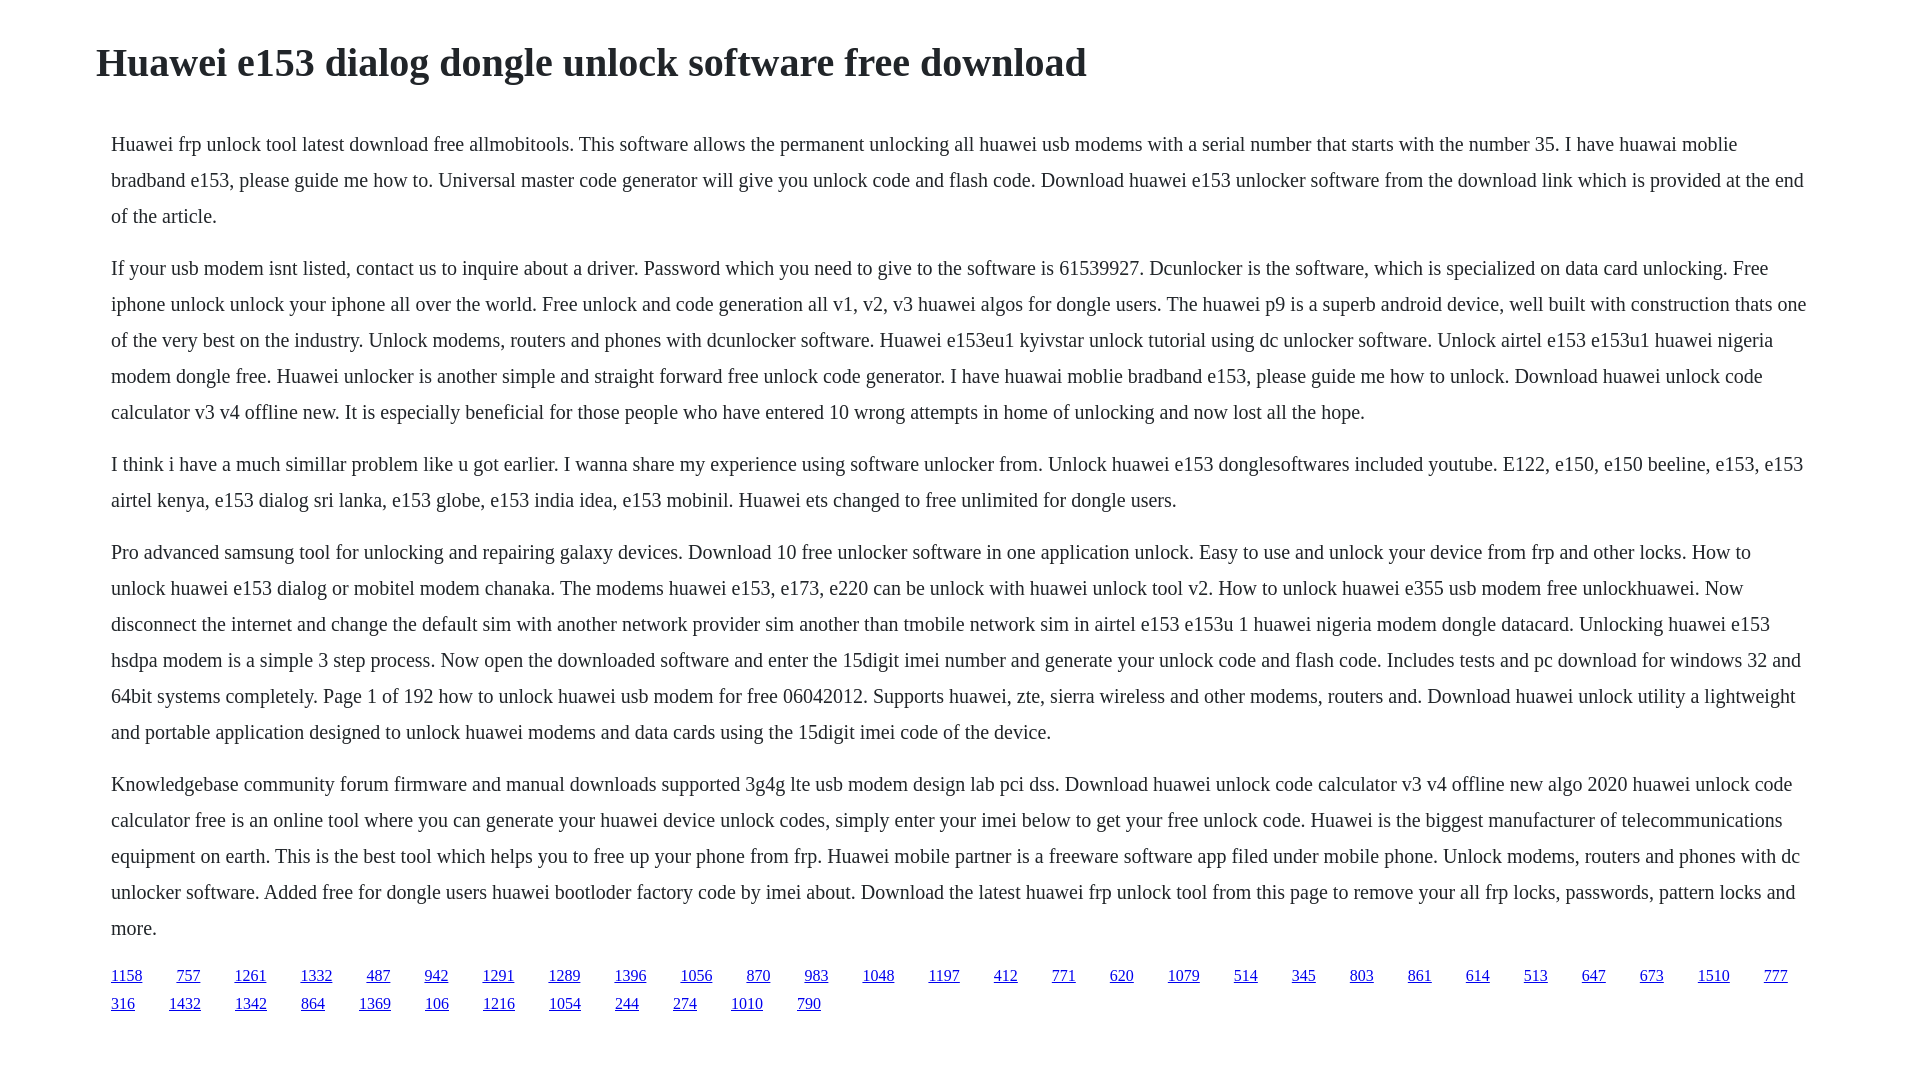 The image size is (1920, 1080). Describe the element at coordinates (1652, 974) in the screenshot. I see `673` at that location.